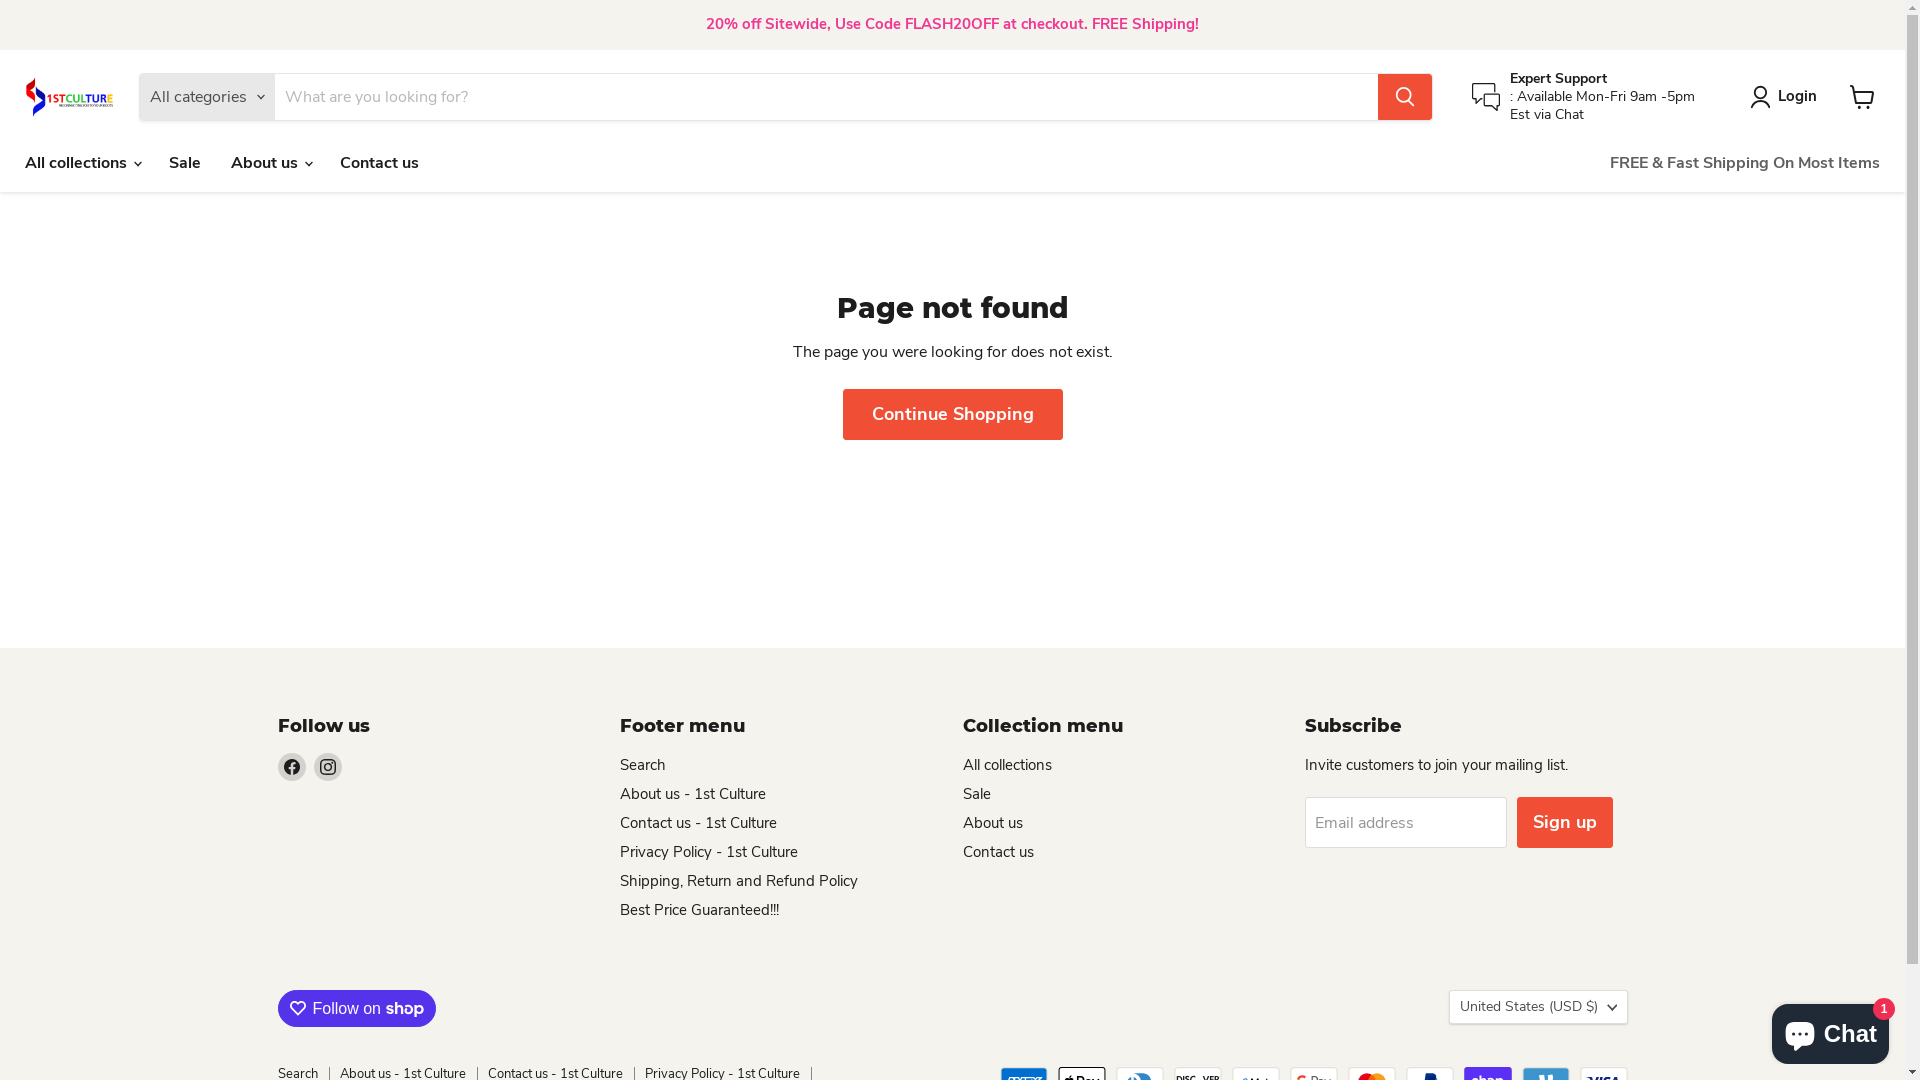 Image resolution: width=1920 pixels, height=1080 pixels. I want to click on About us - 1st Culture, so click(693, 794).